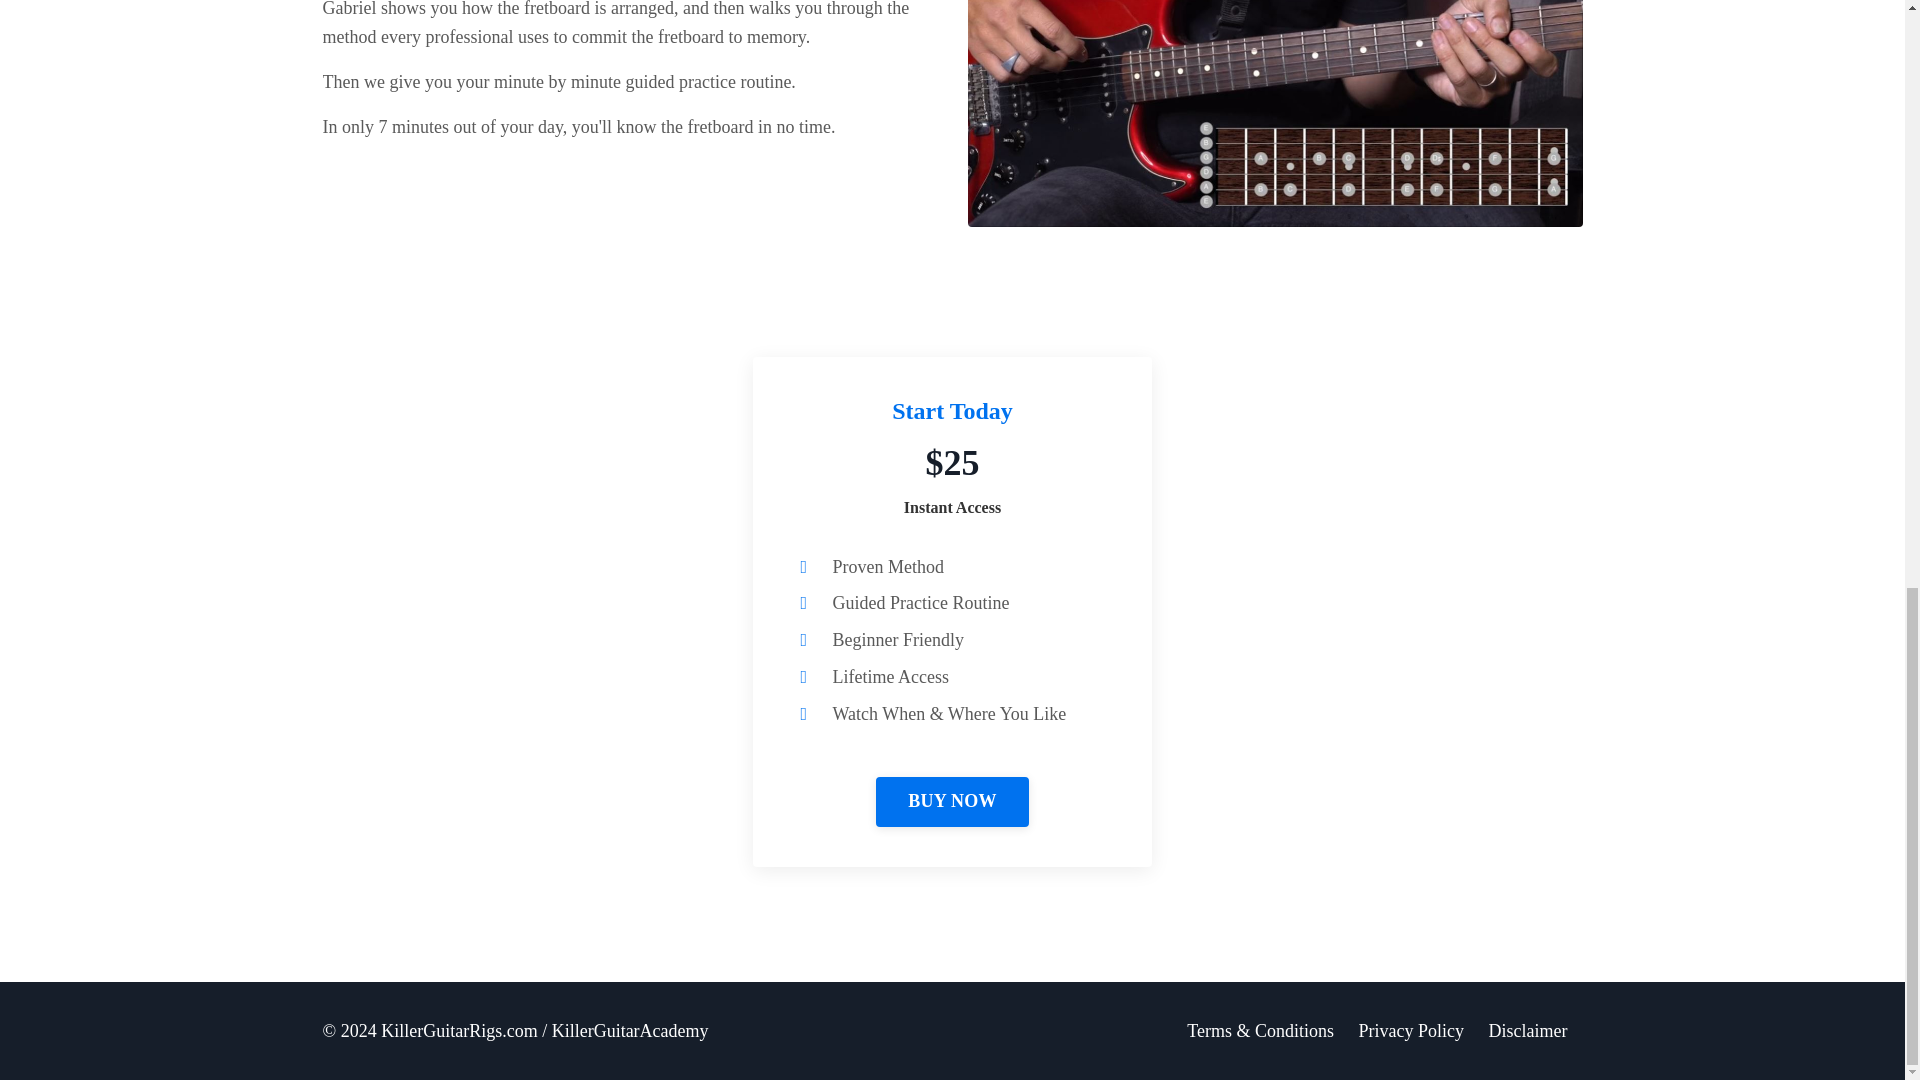 The image size is (1920, 1080). What do you see at coordinates (1528, 1030) in the screenshot?
I see `Disclaimer` at bounding box center [1528, 1030].